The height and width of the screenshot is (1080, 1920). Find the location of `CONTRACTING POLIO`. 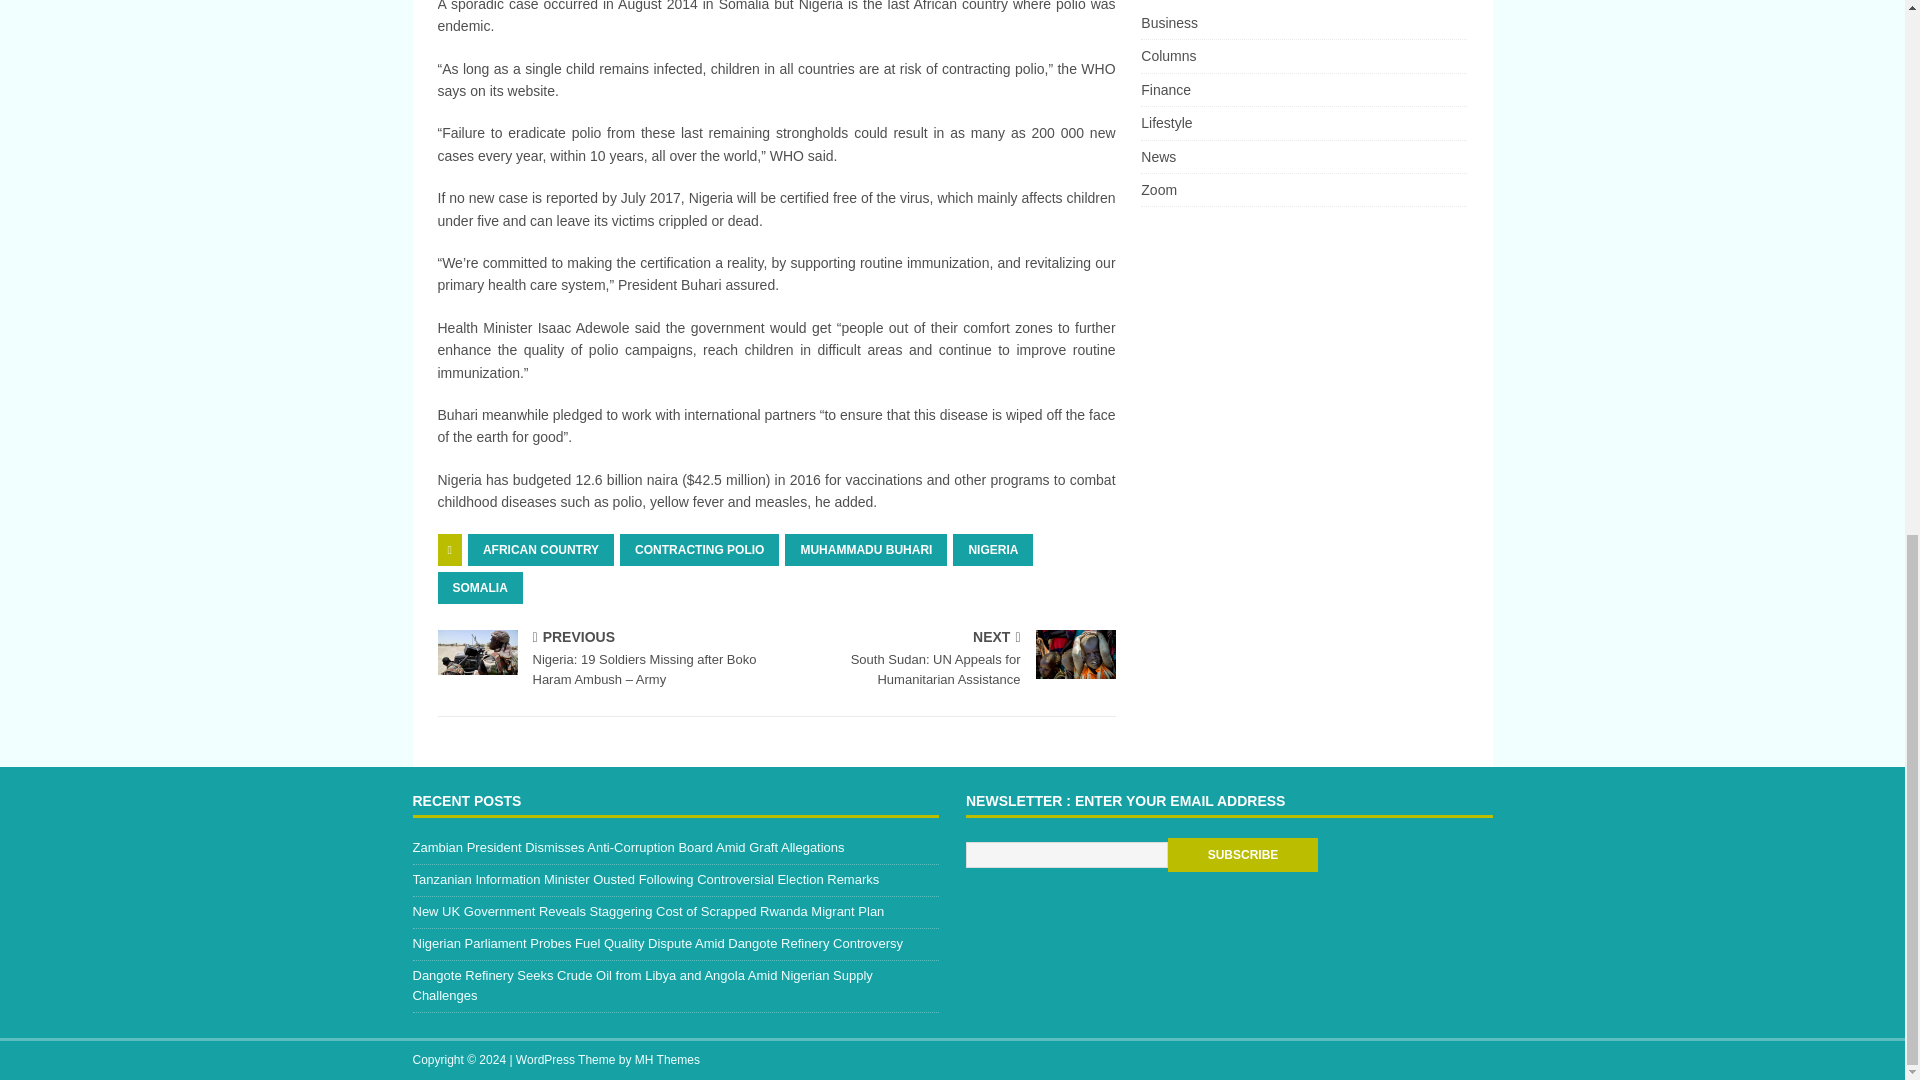

CONTRACTING POLIO is located at coordinates (480, 588).